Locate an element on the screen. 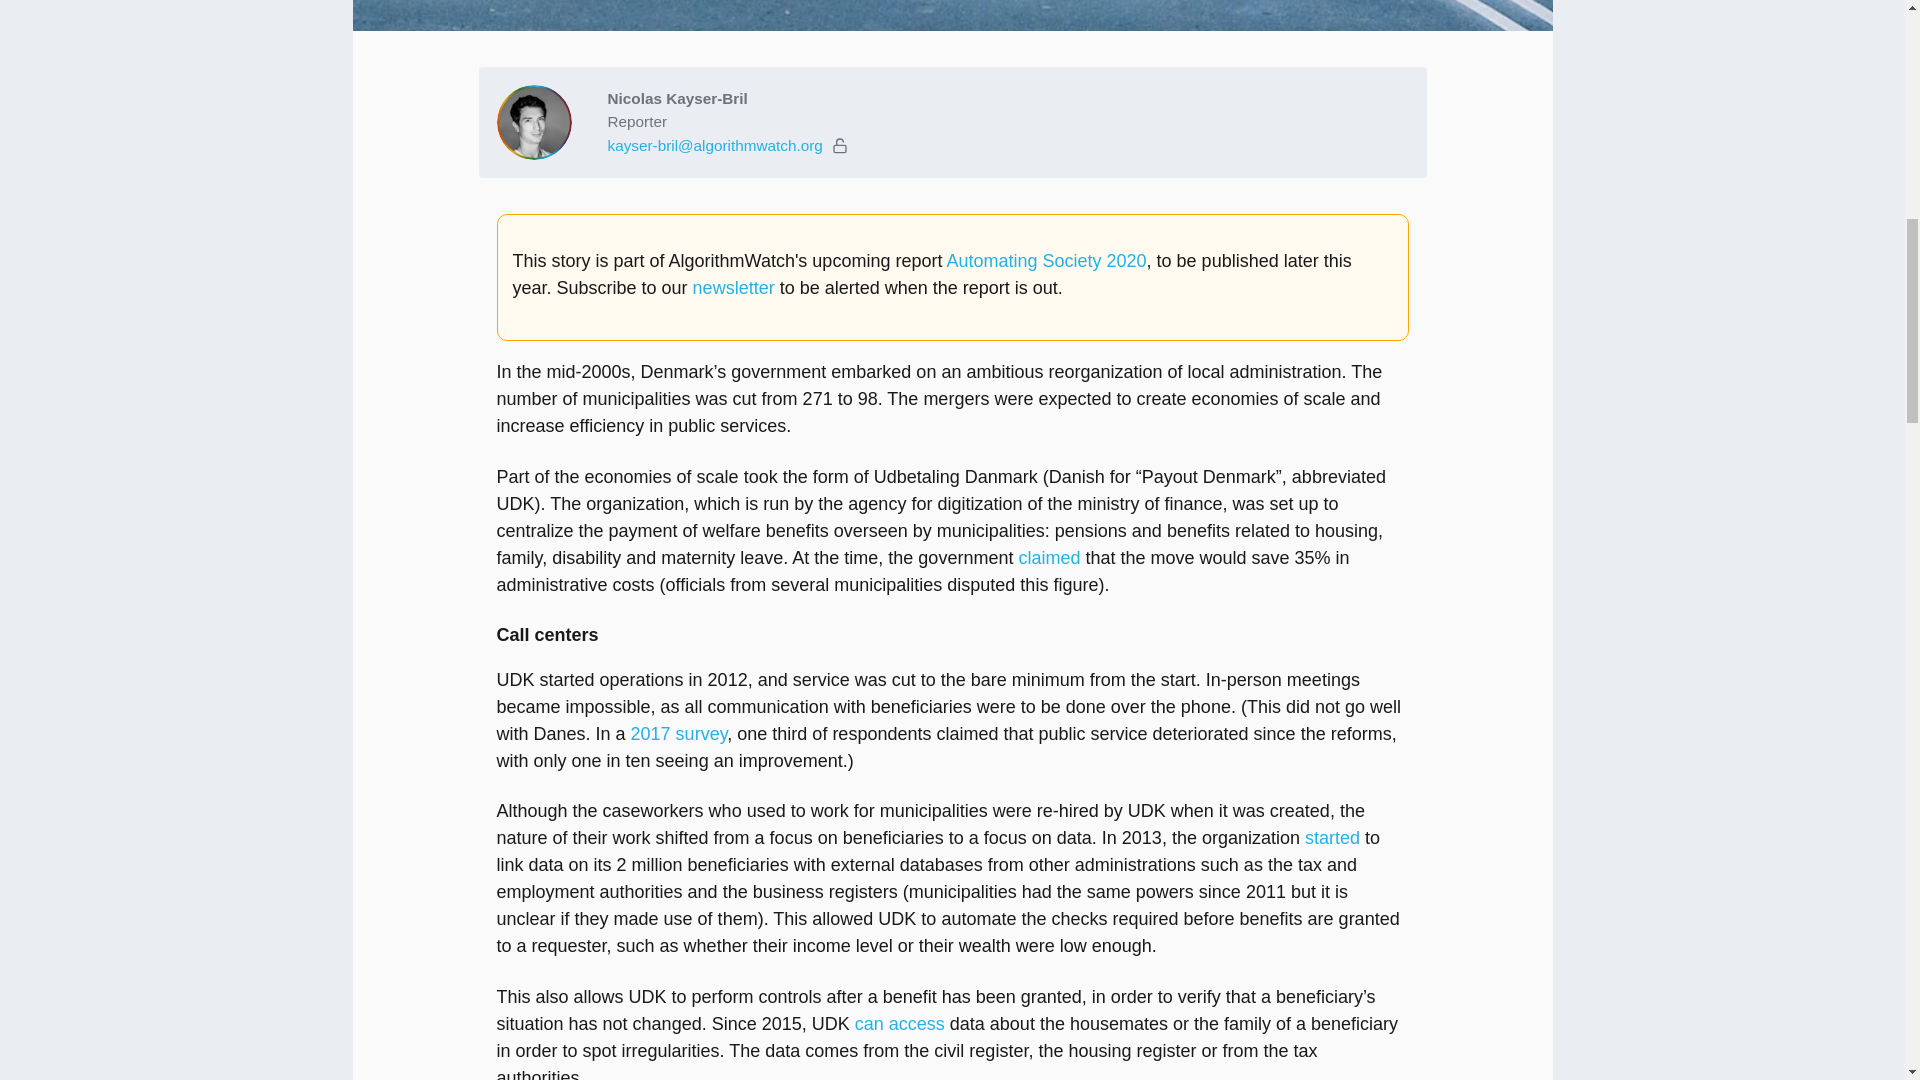 The height and width of the screenshot is (1080, 1920). 2017 survey is located at coordinates (679, 734).